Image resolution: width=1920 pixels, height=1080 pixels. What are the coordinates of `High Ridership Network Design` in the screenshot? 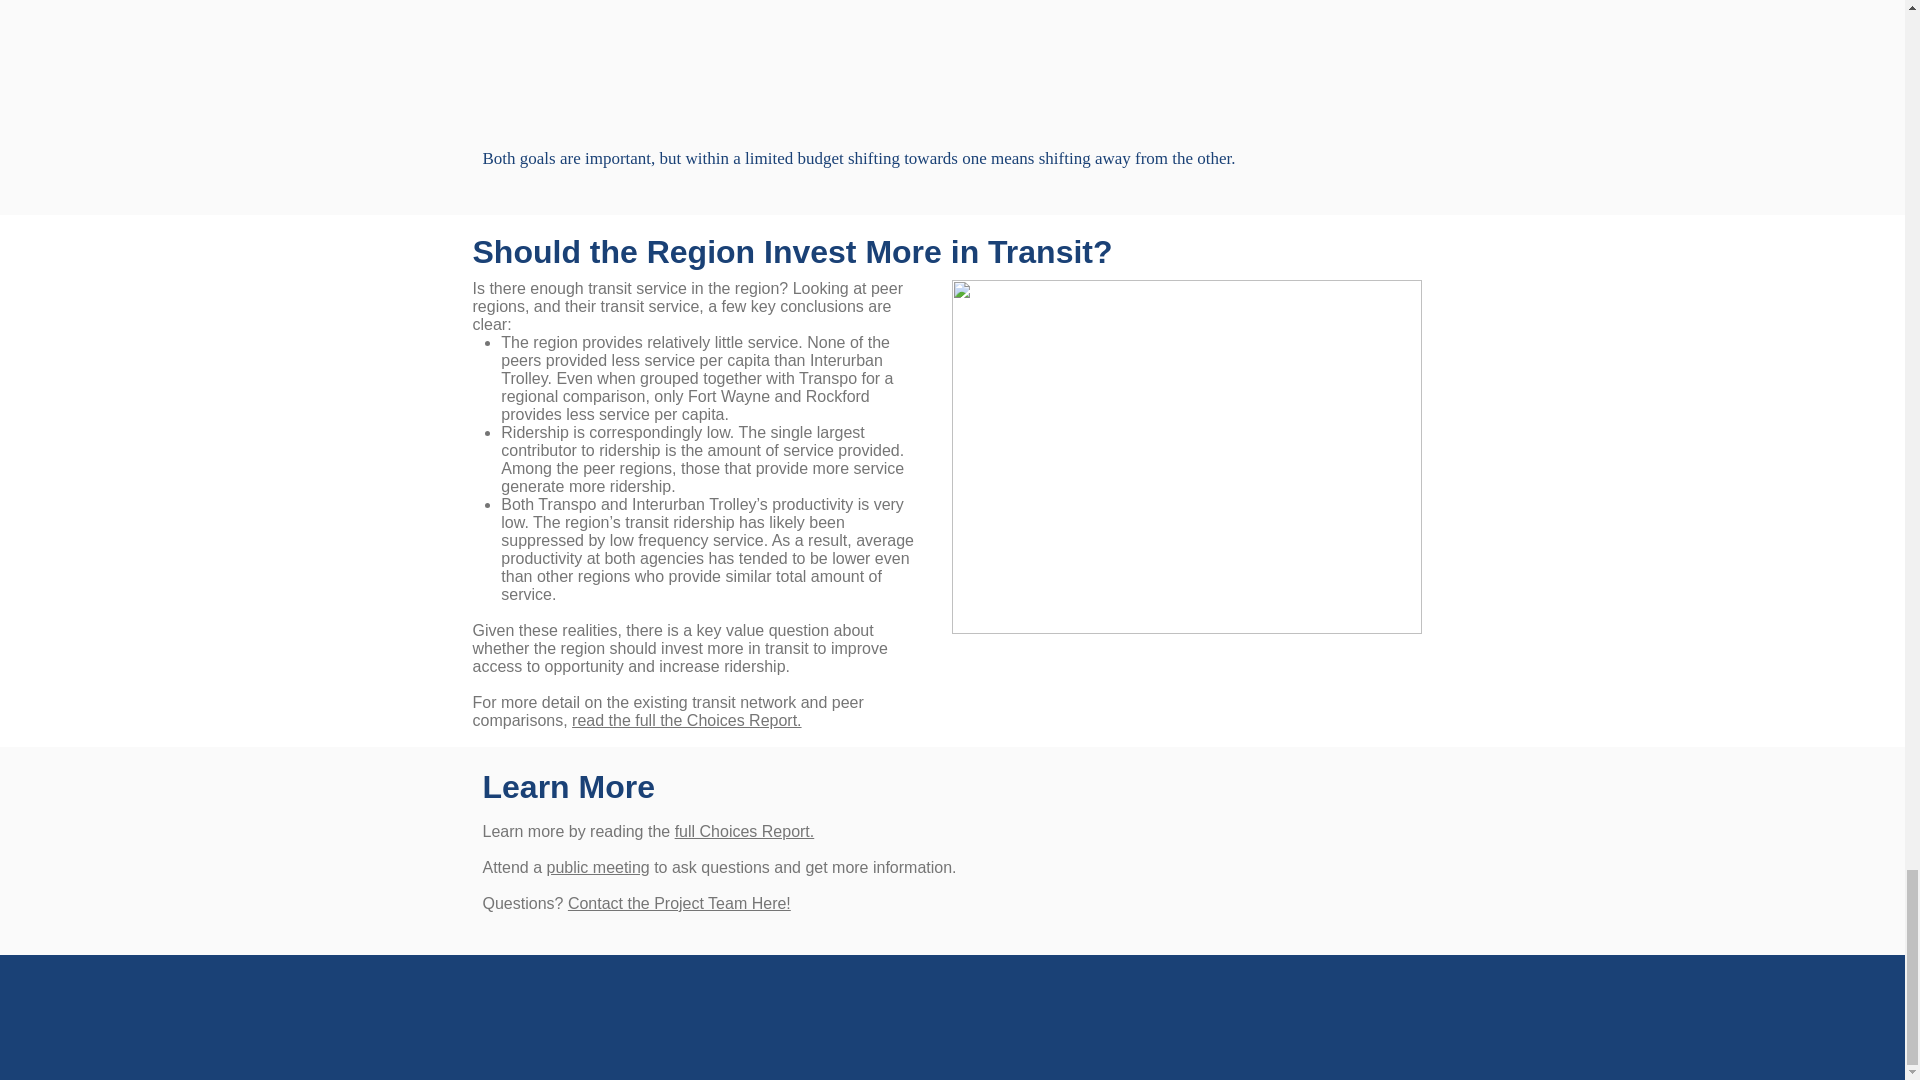 It's located at (640, 64).